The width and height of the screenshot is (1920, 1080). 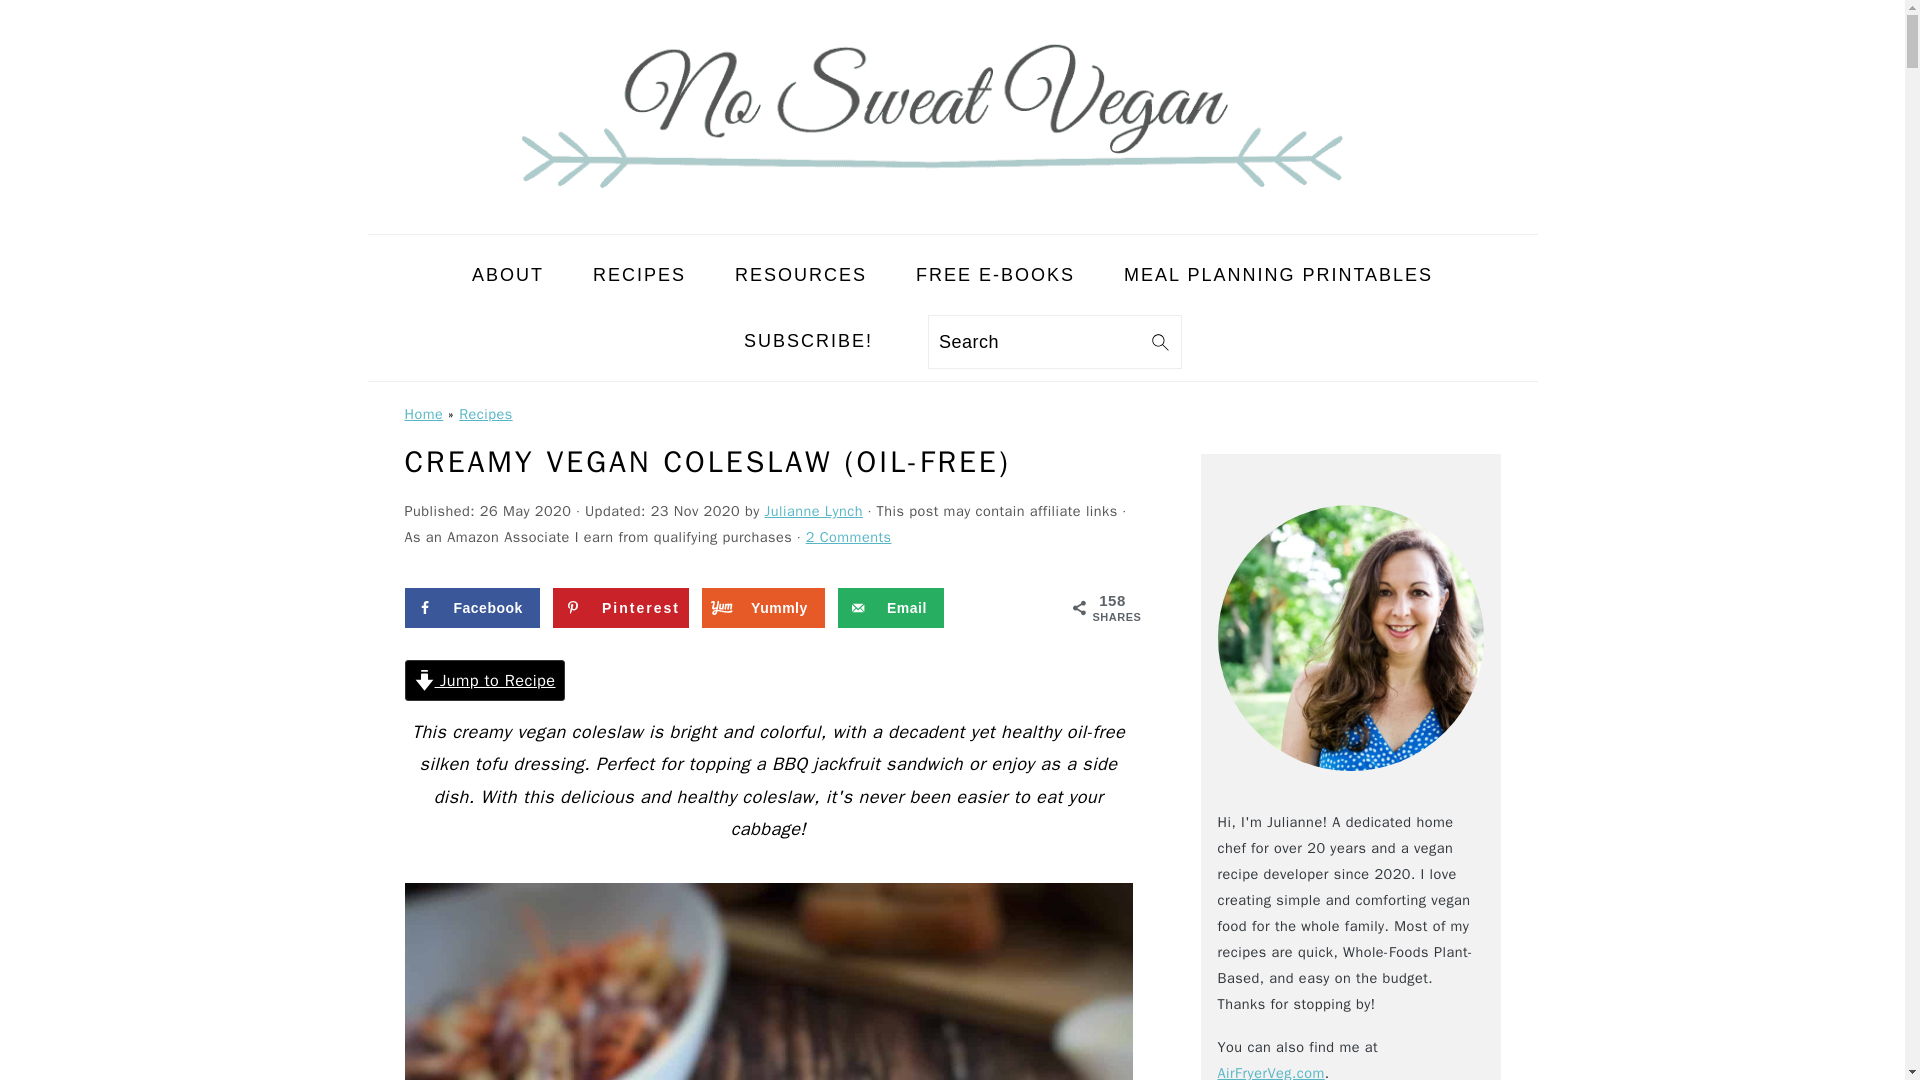 What do you see at coordinates (620, 607) in the screenshot?
I see `Save to Pinterest` at bounding box center [620, 607].